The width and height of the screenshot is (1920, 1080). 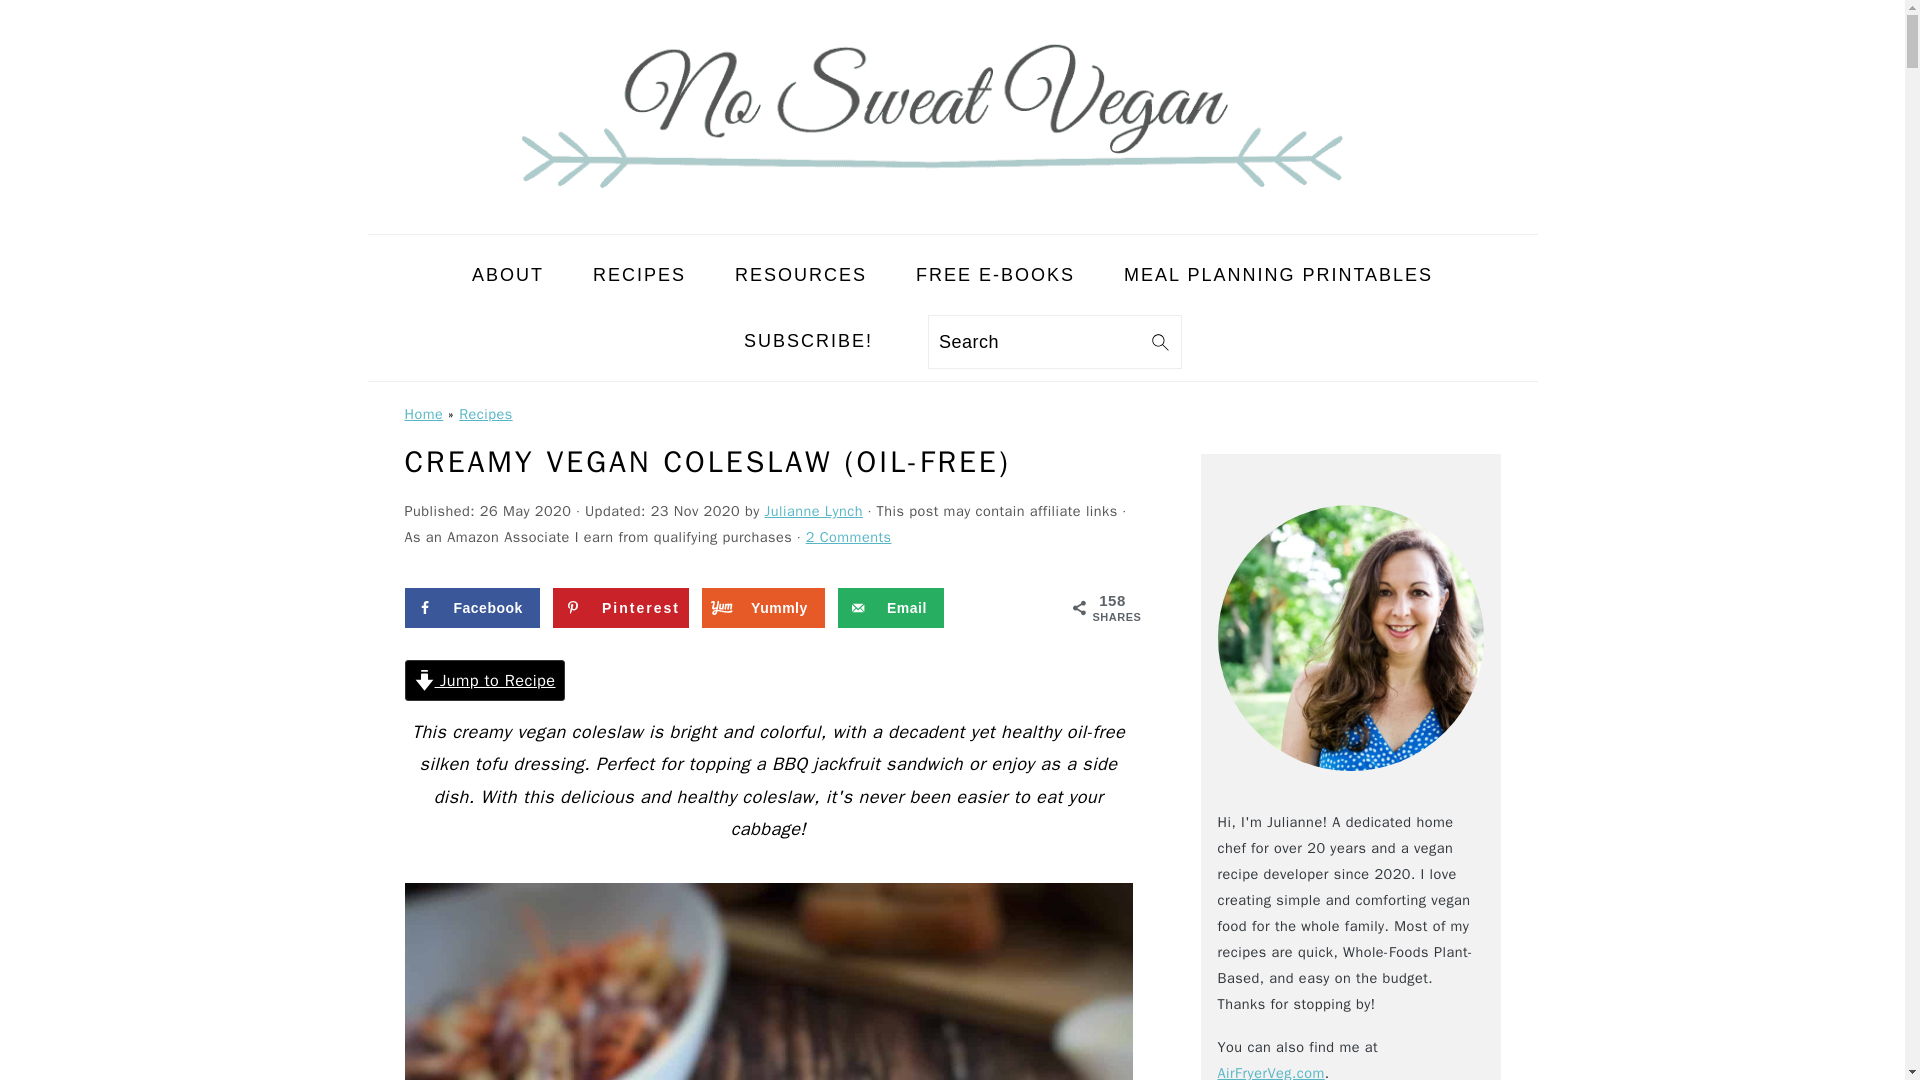 What do you see at coordinates (620, 607) in the screenshot?
I see `Save to Pinterest` at bounding box center [620, 607].